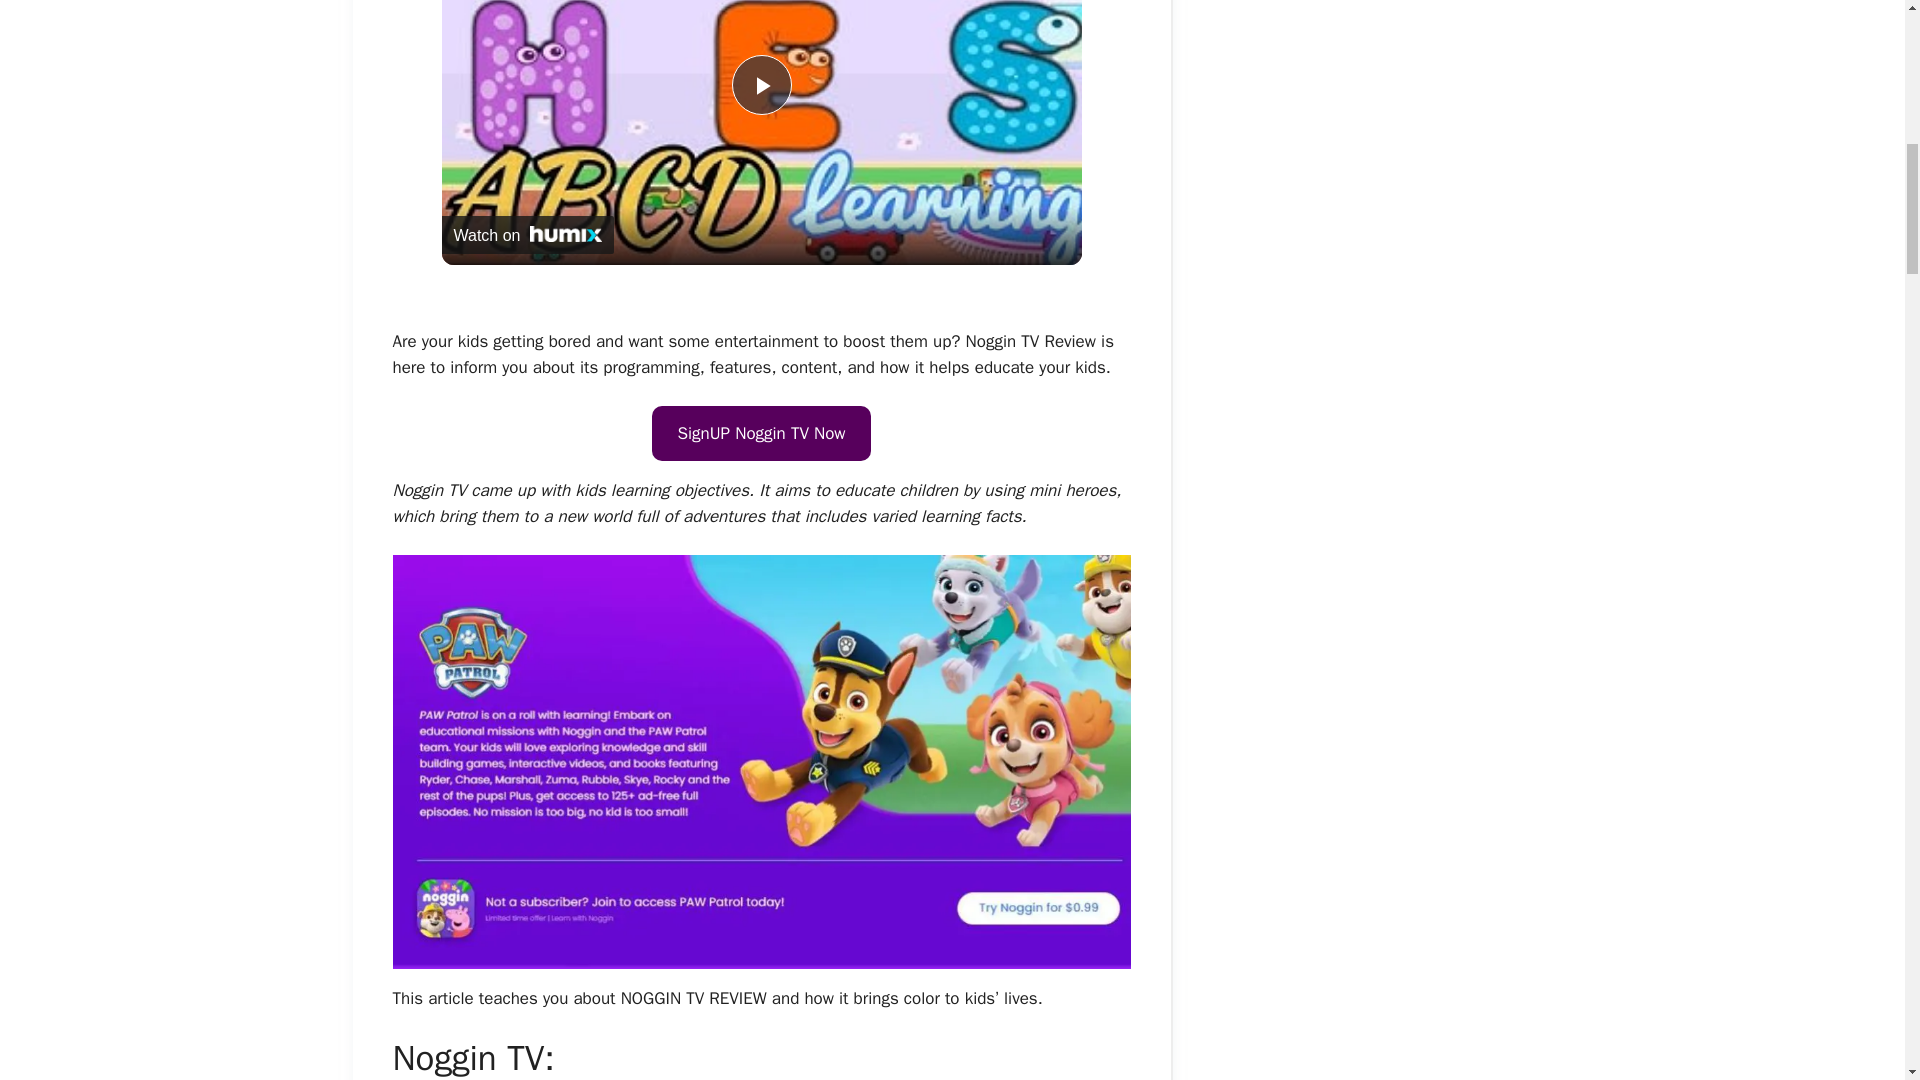 Image resolution: width=1920 pixels, height=1080 pixels. I want to click on SignUP Noggin TV Now, so click(760, 434).